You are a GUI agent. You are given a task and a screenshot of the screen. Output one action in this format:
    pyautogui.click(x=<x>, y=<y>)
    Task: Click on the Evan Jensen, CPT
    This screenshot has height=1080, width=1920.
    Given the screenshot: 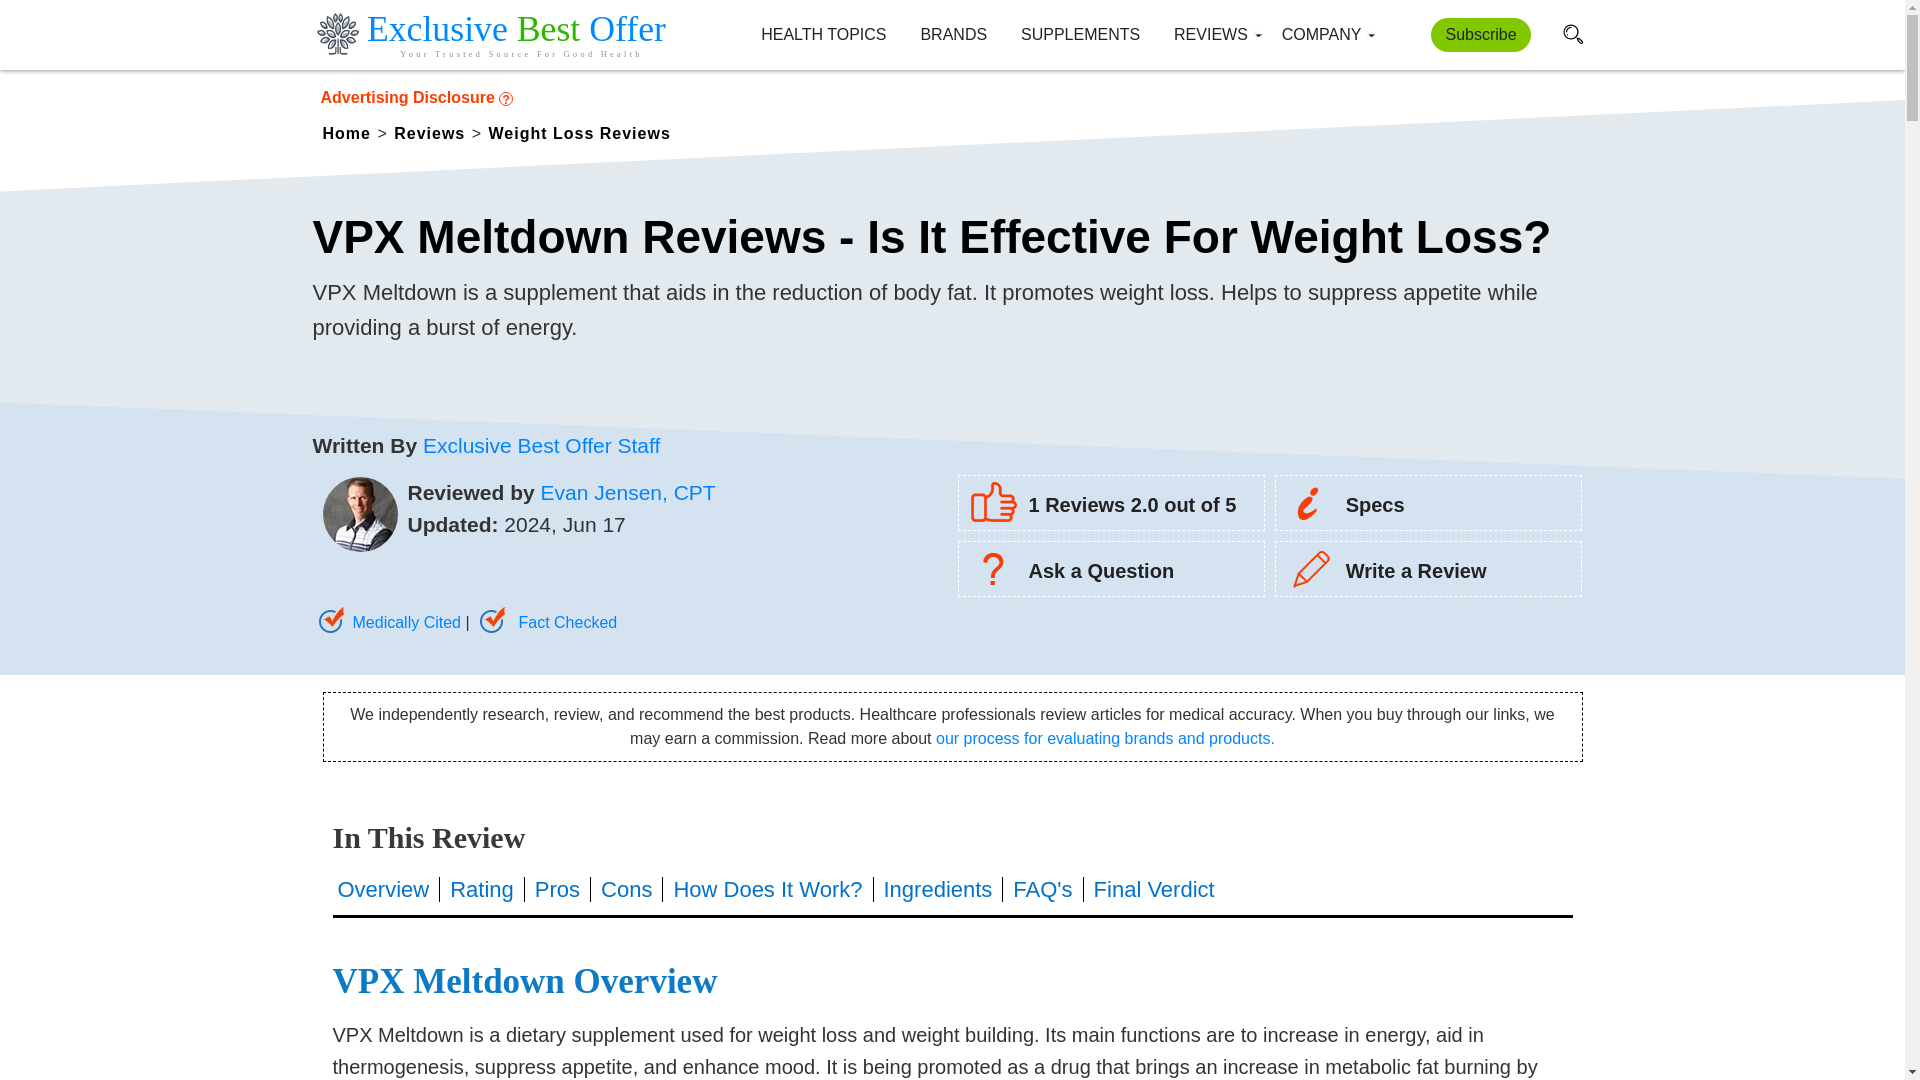 What is the action you would take?
    pyautogui.click(x=628, y=491)
    